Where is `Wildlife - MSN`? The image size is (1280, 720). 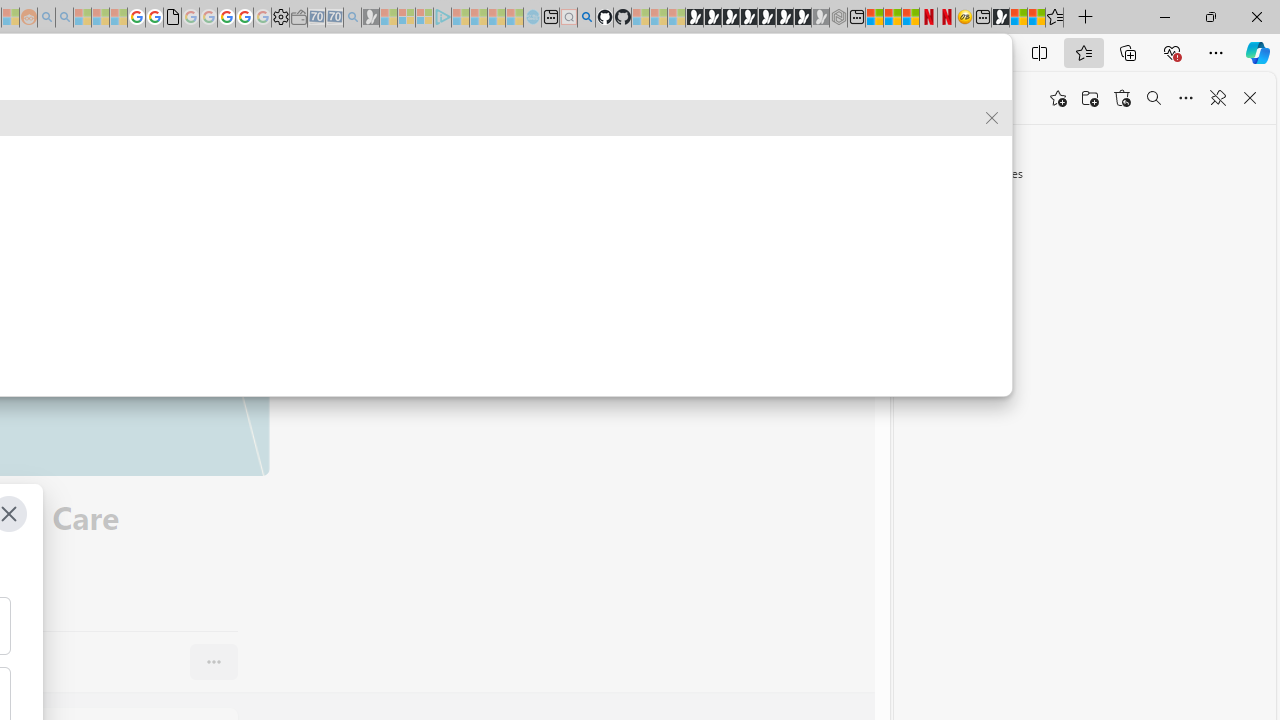 Wildlife - MSN is located at coordinates (1018, 18).